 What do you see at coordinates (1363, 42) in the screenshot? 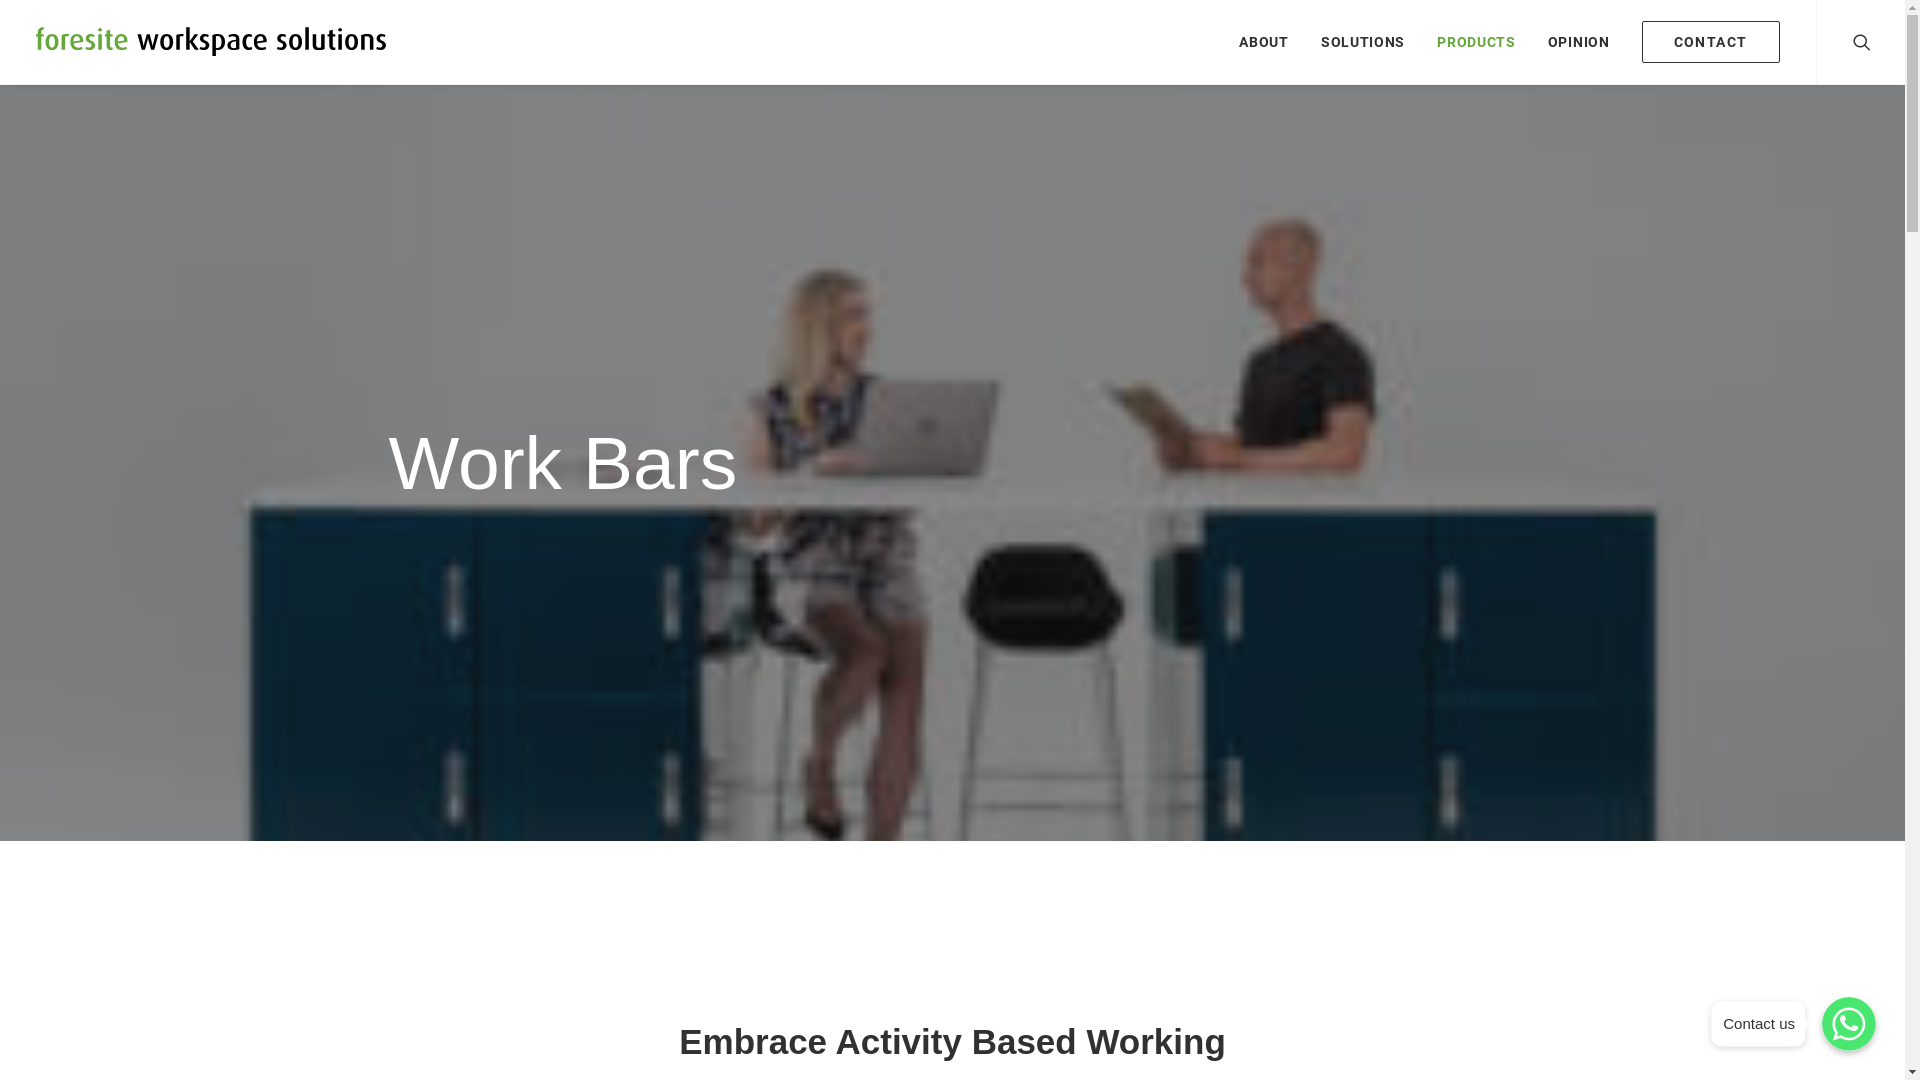
I see `SOLUTIONS` at bounding box center [1363, 42].